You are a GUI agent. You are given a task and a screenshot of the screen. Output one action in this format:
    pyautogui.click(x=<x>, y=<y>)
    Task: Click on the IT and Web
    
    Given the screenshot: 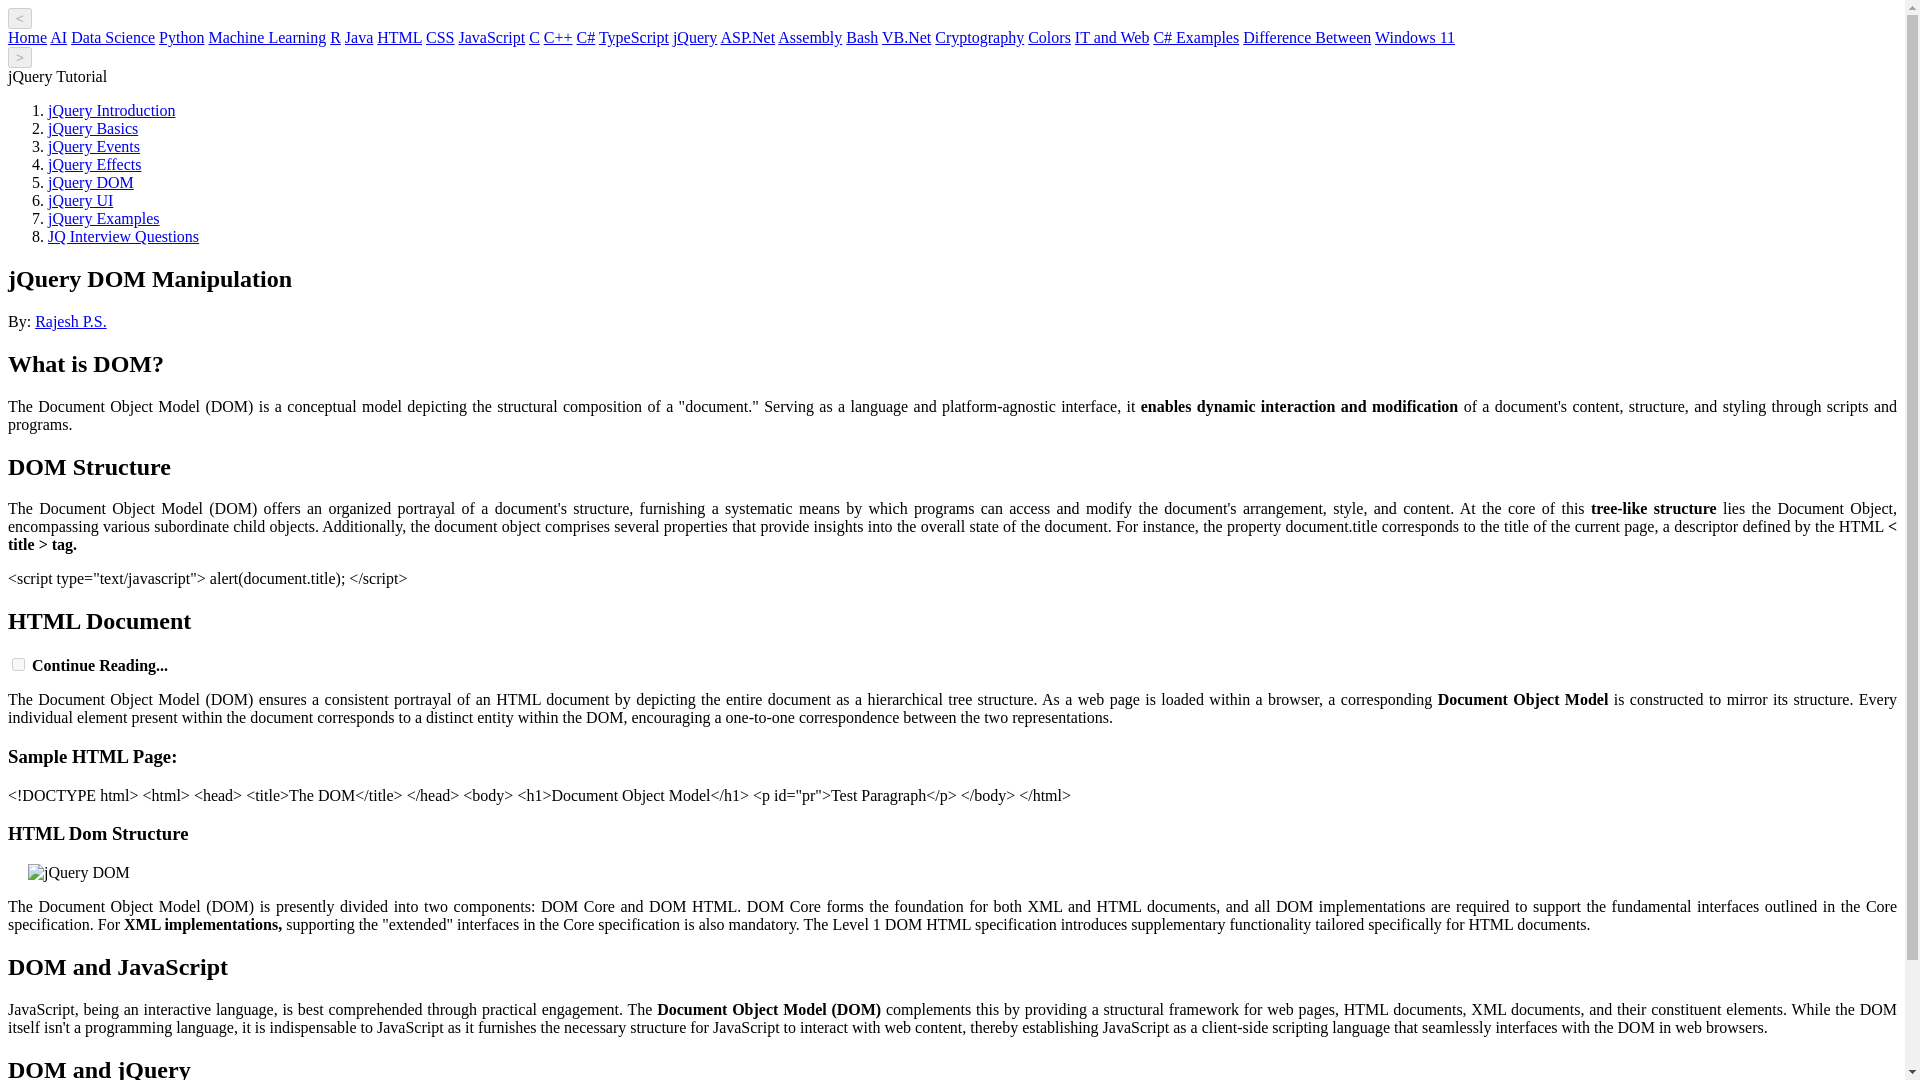 What is the action you would take?
    pyautogui.click(x=1112, y=38)
    